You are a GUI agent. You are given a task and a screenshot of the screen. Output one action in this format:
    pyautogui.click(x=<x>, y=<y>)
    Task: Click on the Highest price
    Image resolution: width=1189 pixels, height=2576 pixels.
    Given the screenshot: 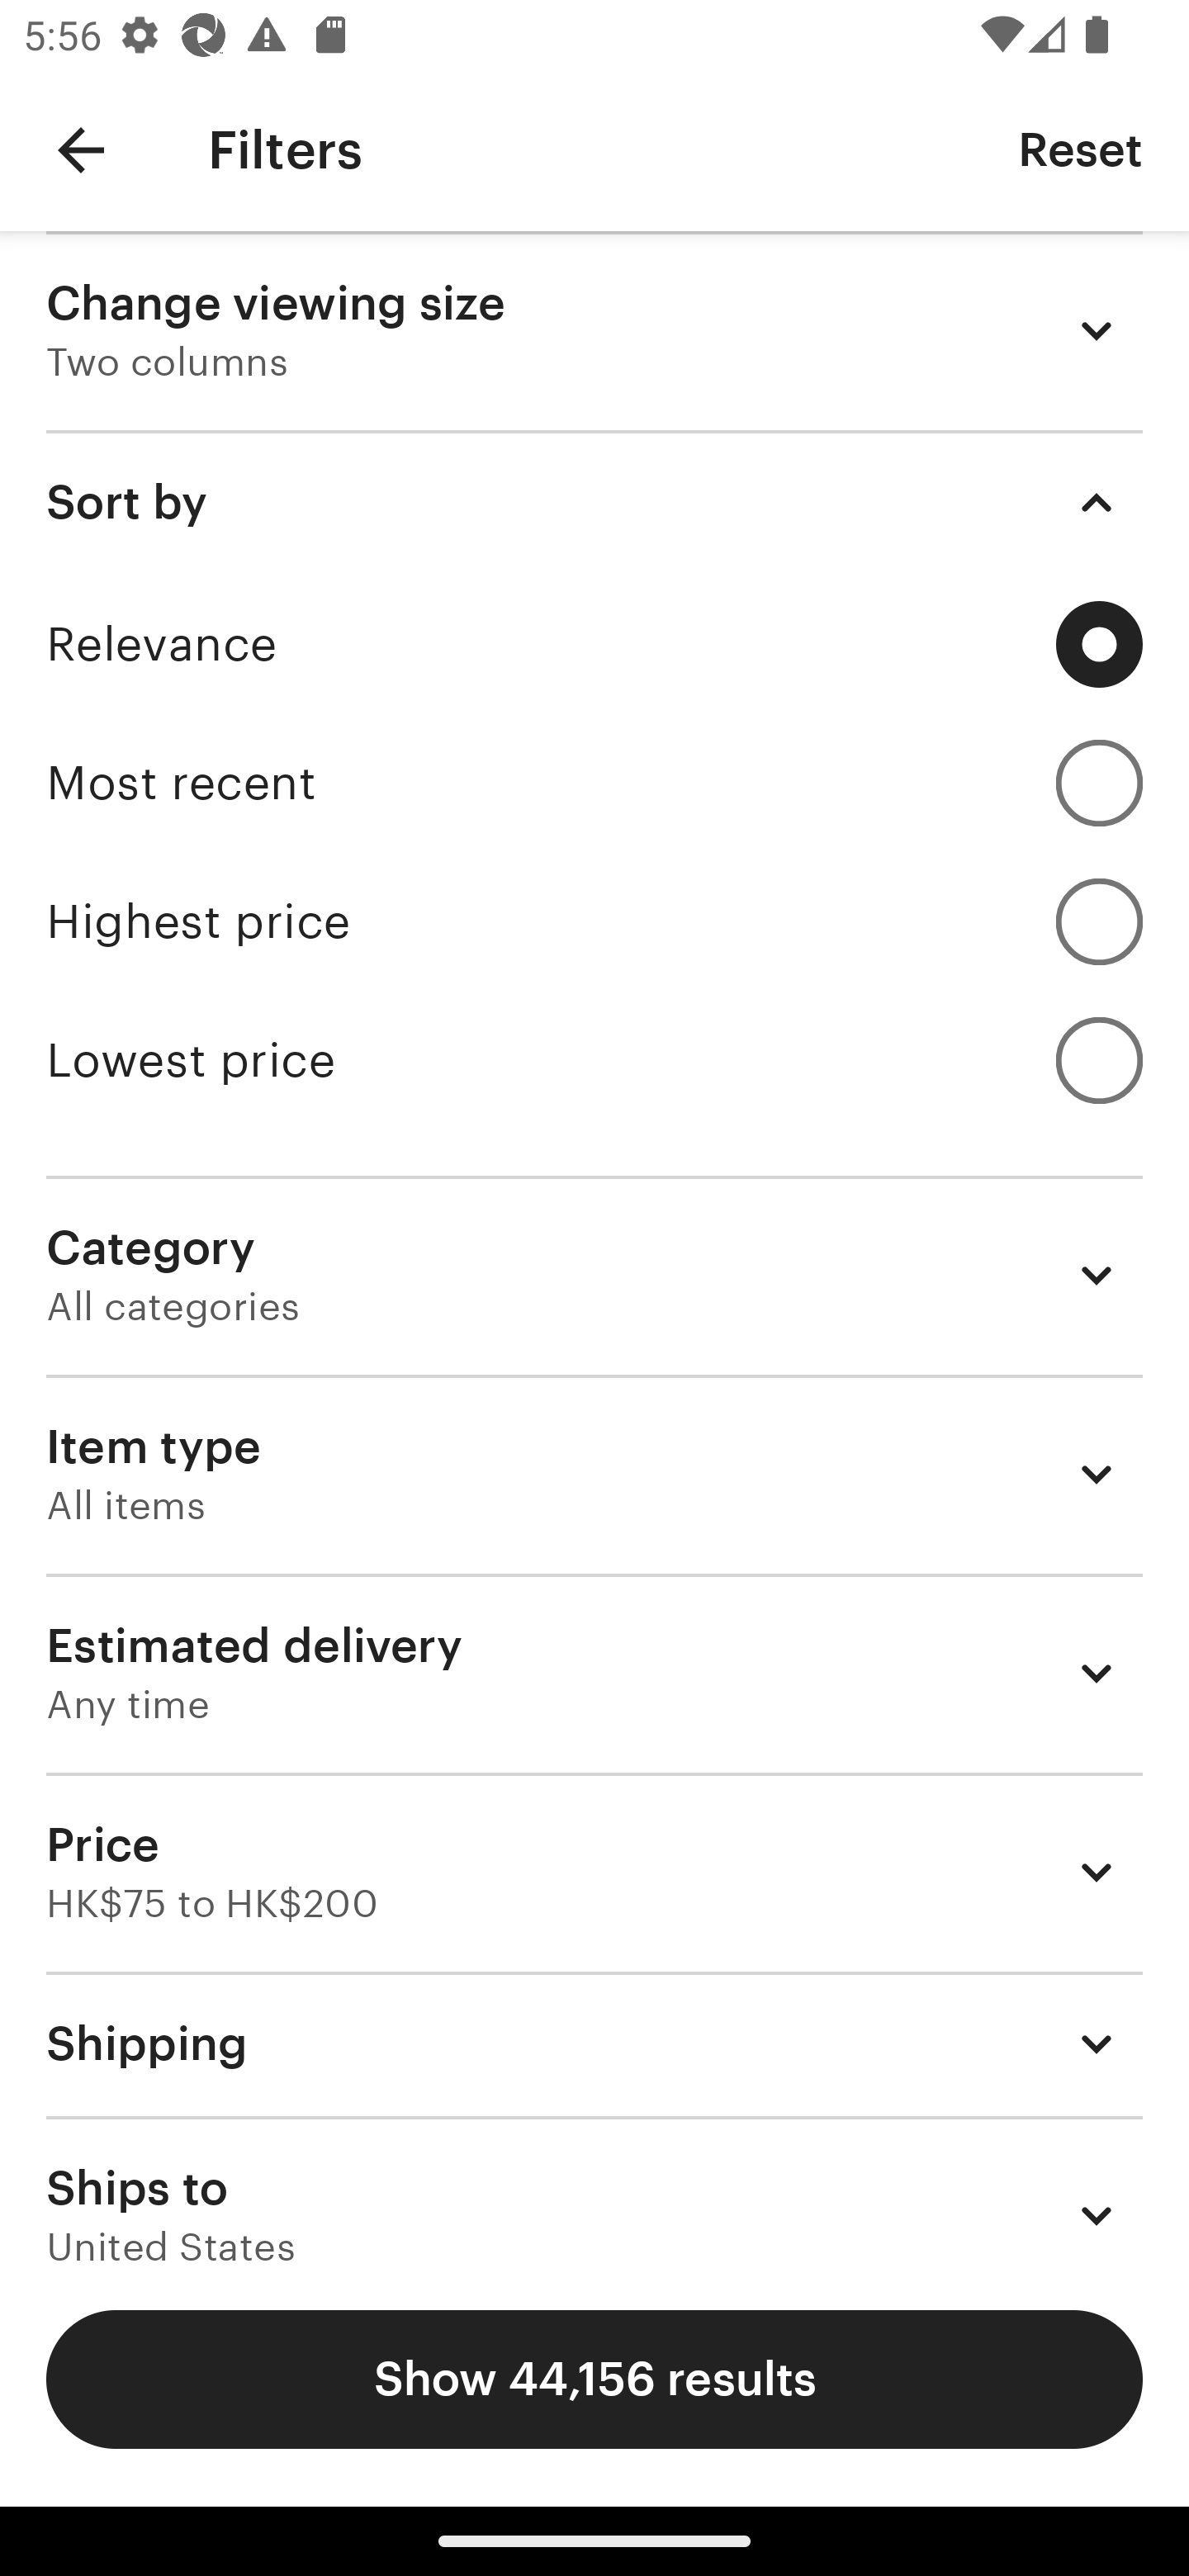 What is the action you would take?
    pyautogui.click(x=594, y=921)
    